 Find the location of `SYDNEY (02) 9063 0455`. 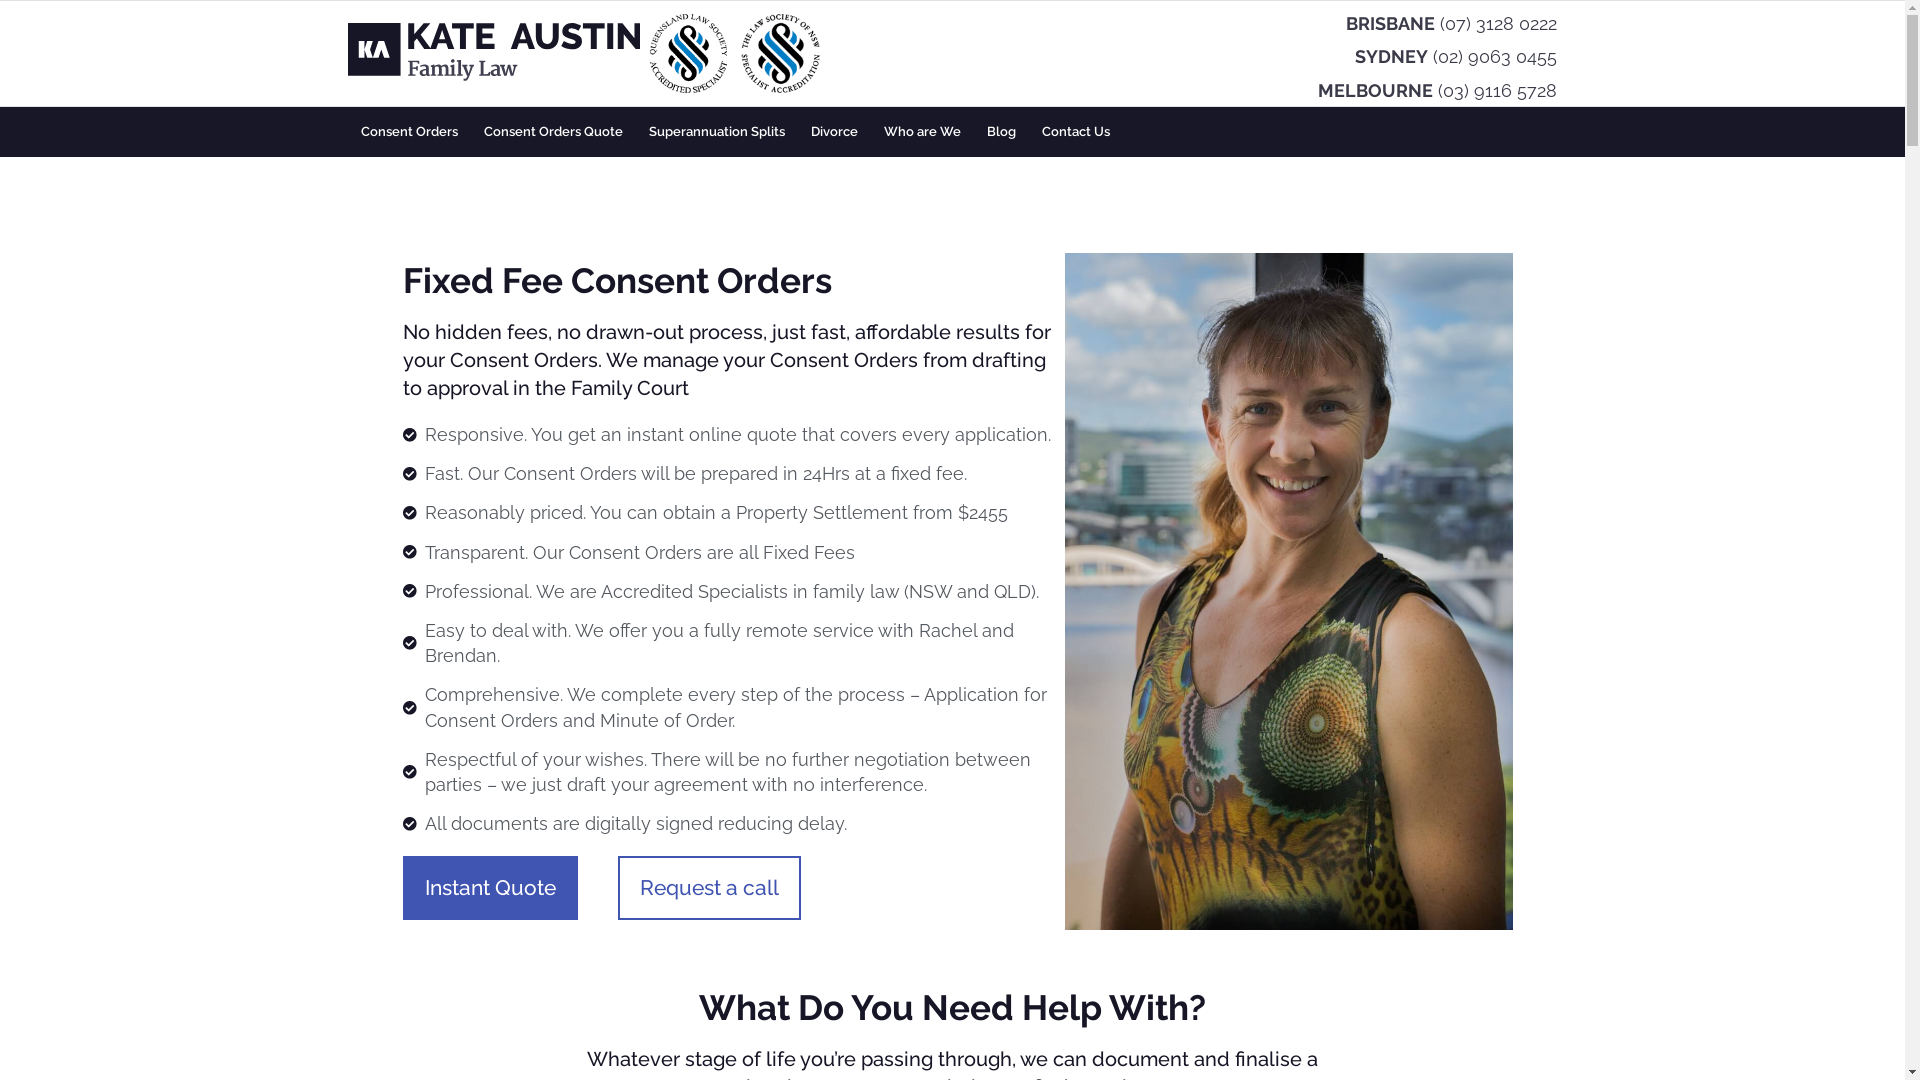

SYDNEY (02) 9063 0455 is located at coordinates (1456, 55).